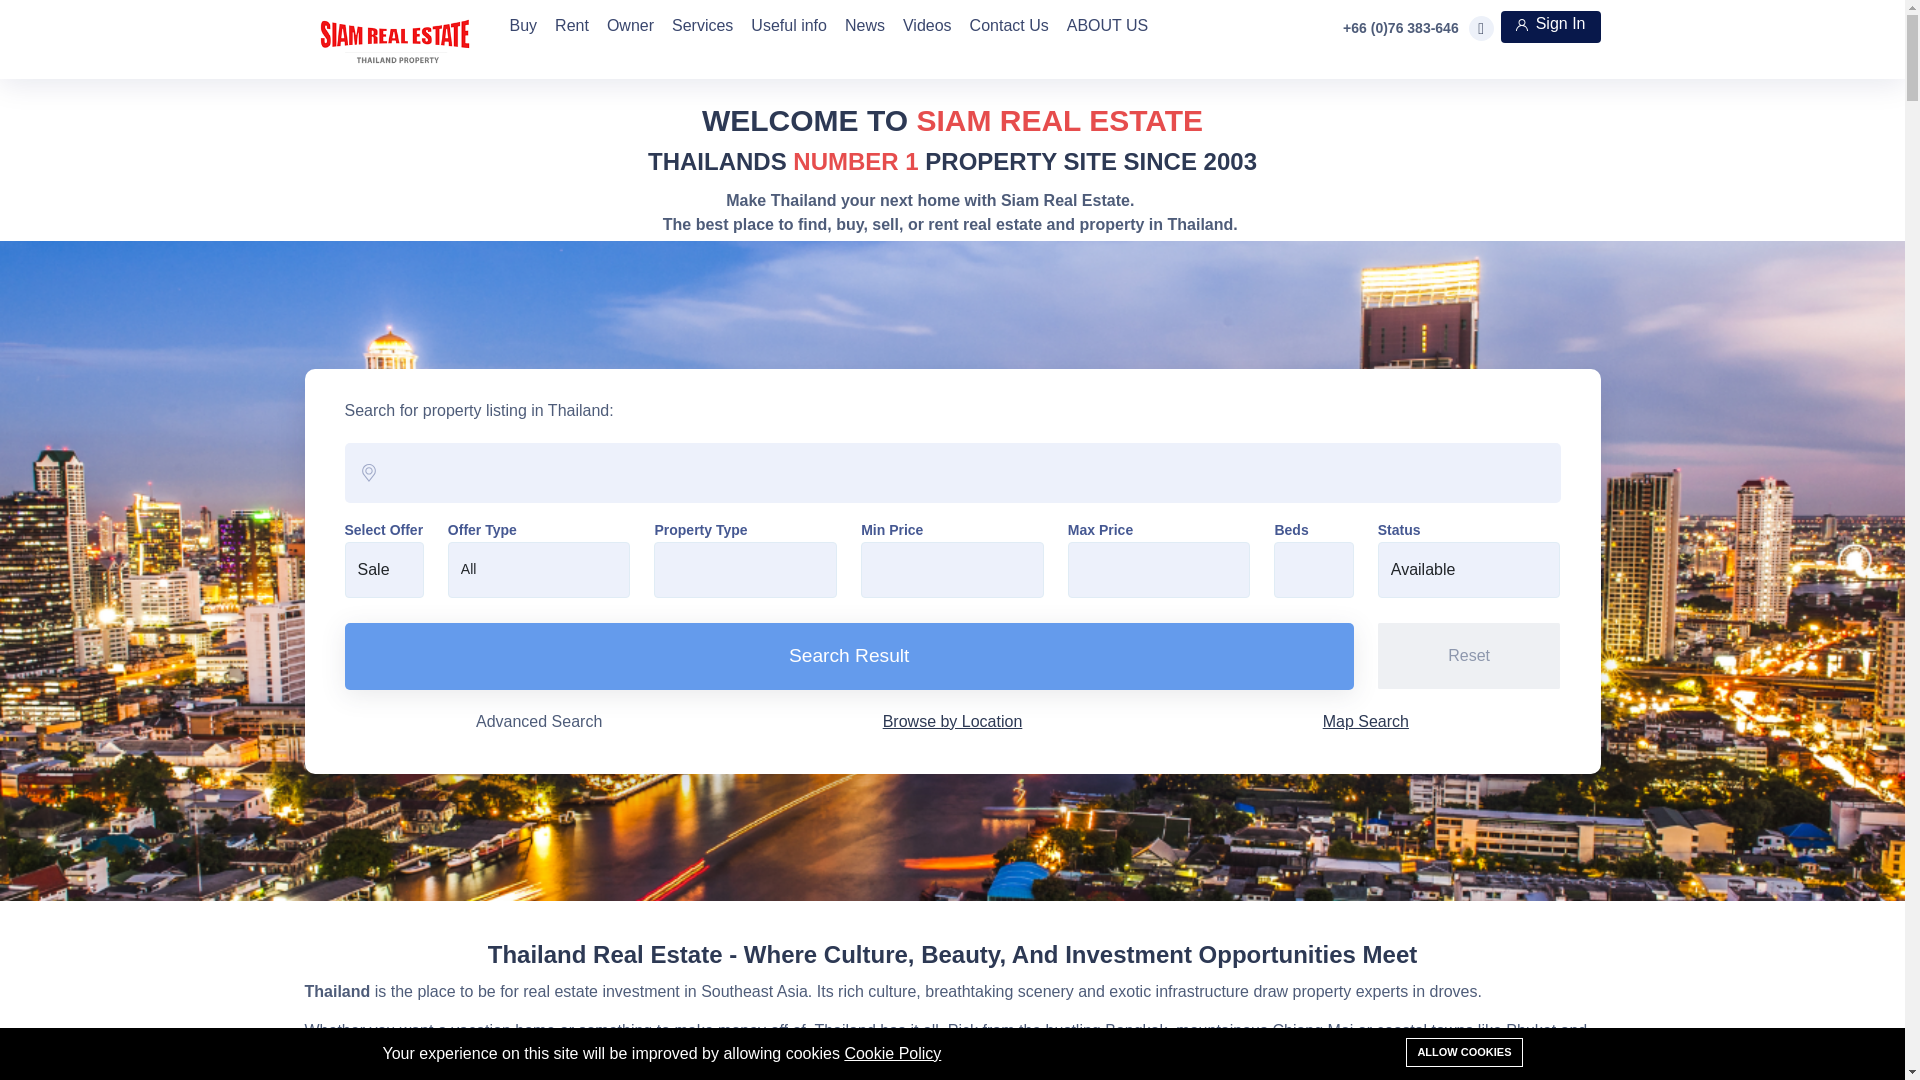 The height and width of the screenshot is (1080, 1920). Describe the element at coordinates (522, 18) in the screenshot. I see `Buy` at that location.